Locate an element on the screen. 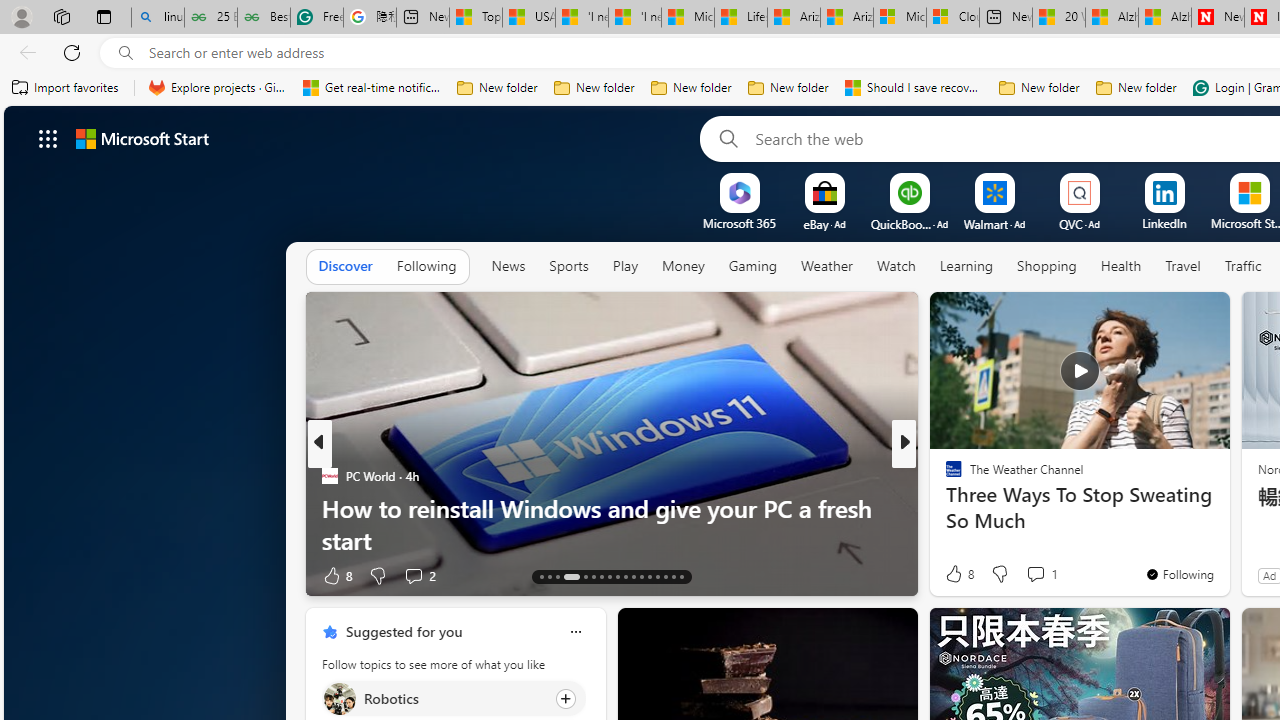 This screenshot has width=1280, height=720. Newsweek - News, Analysis, Politics, Business, Technology is located at coordinates (1218, 18).